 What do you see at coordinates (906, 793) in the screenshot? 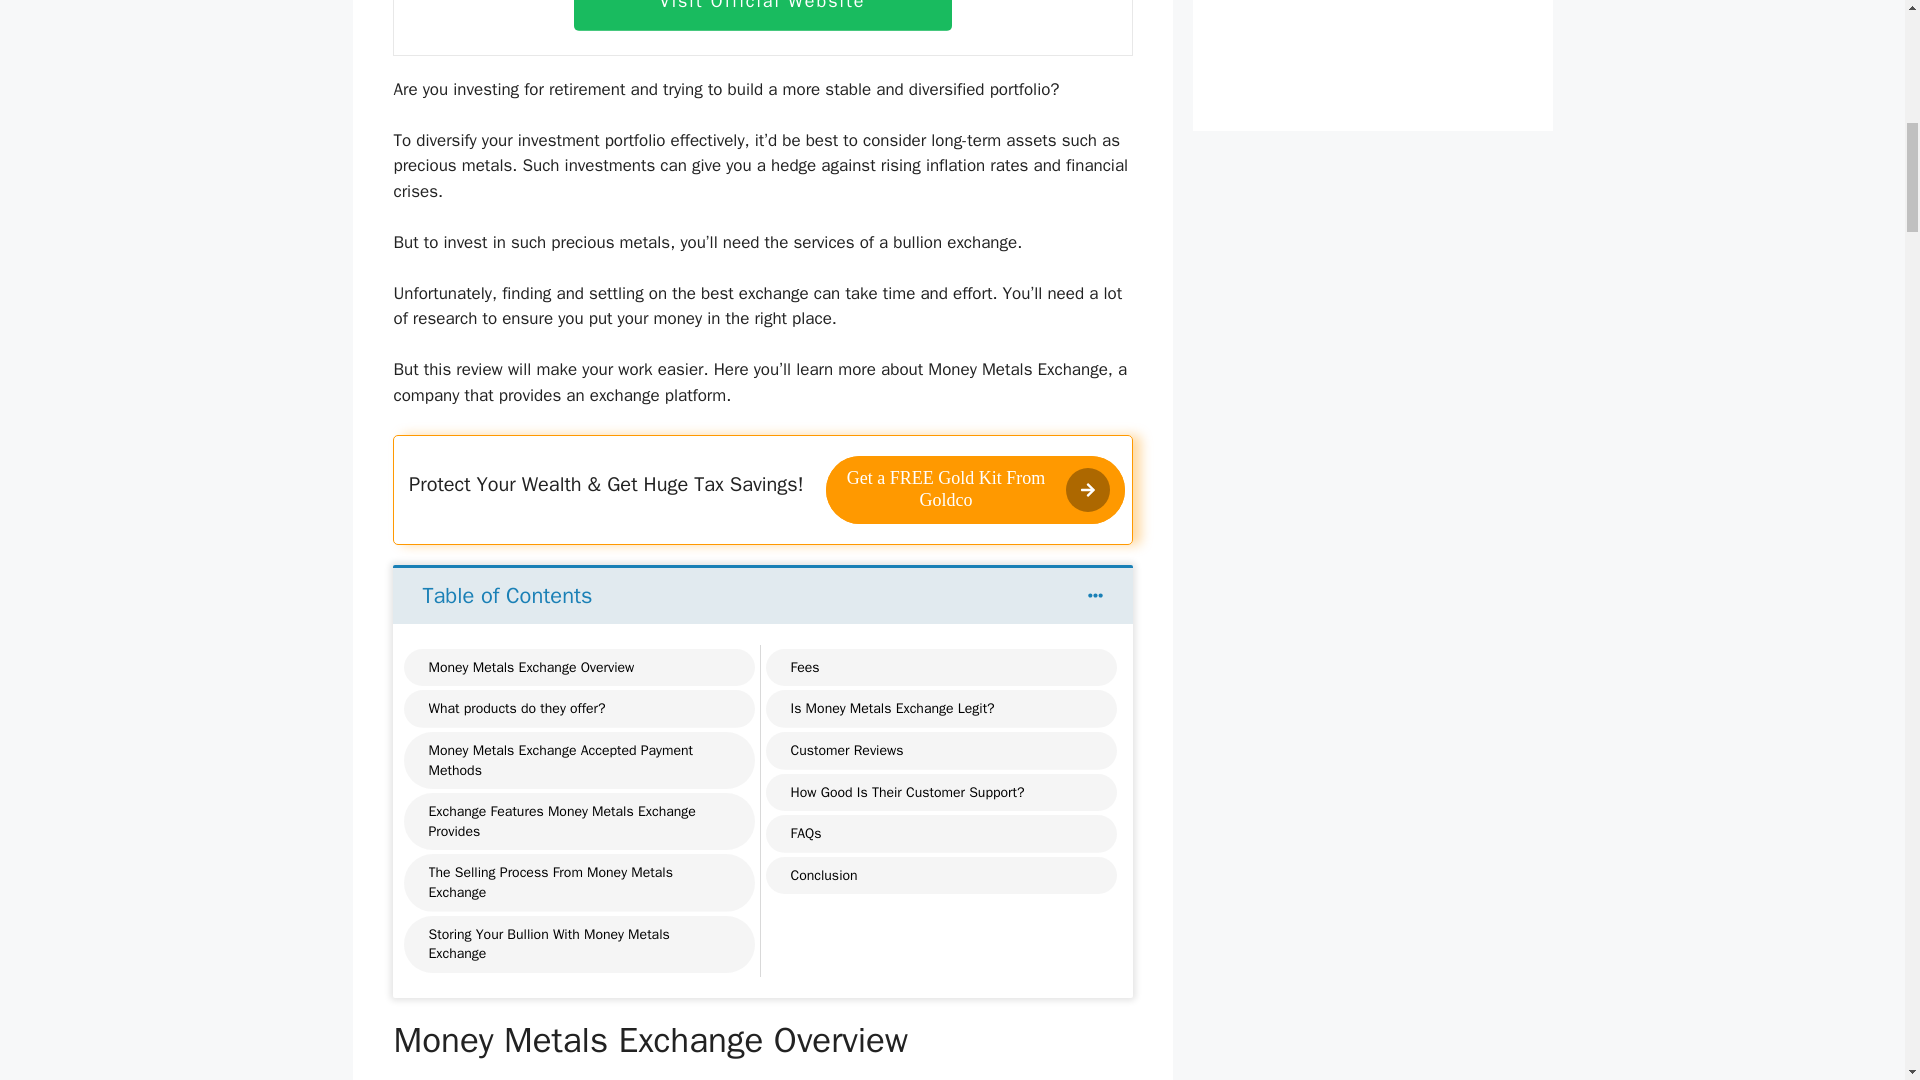
I see `How Good Is Their Customer Support?` at bounding box center [906, 793].